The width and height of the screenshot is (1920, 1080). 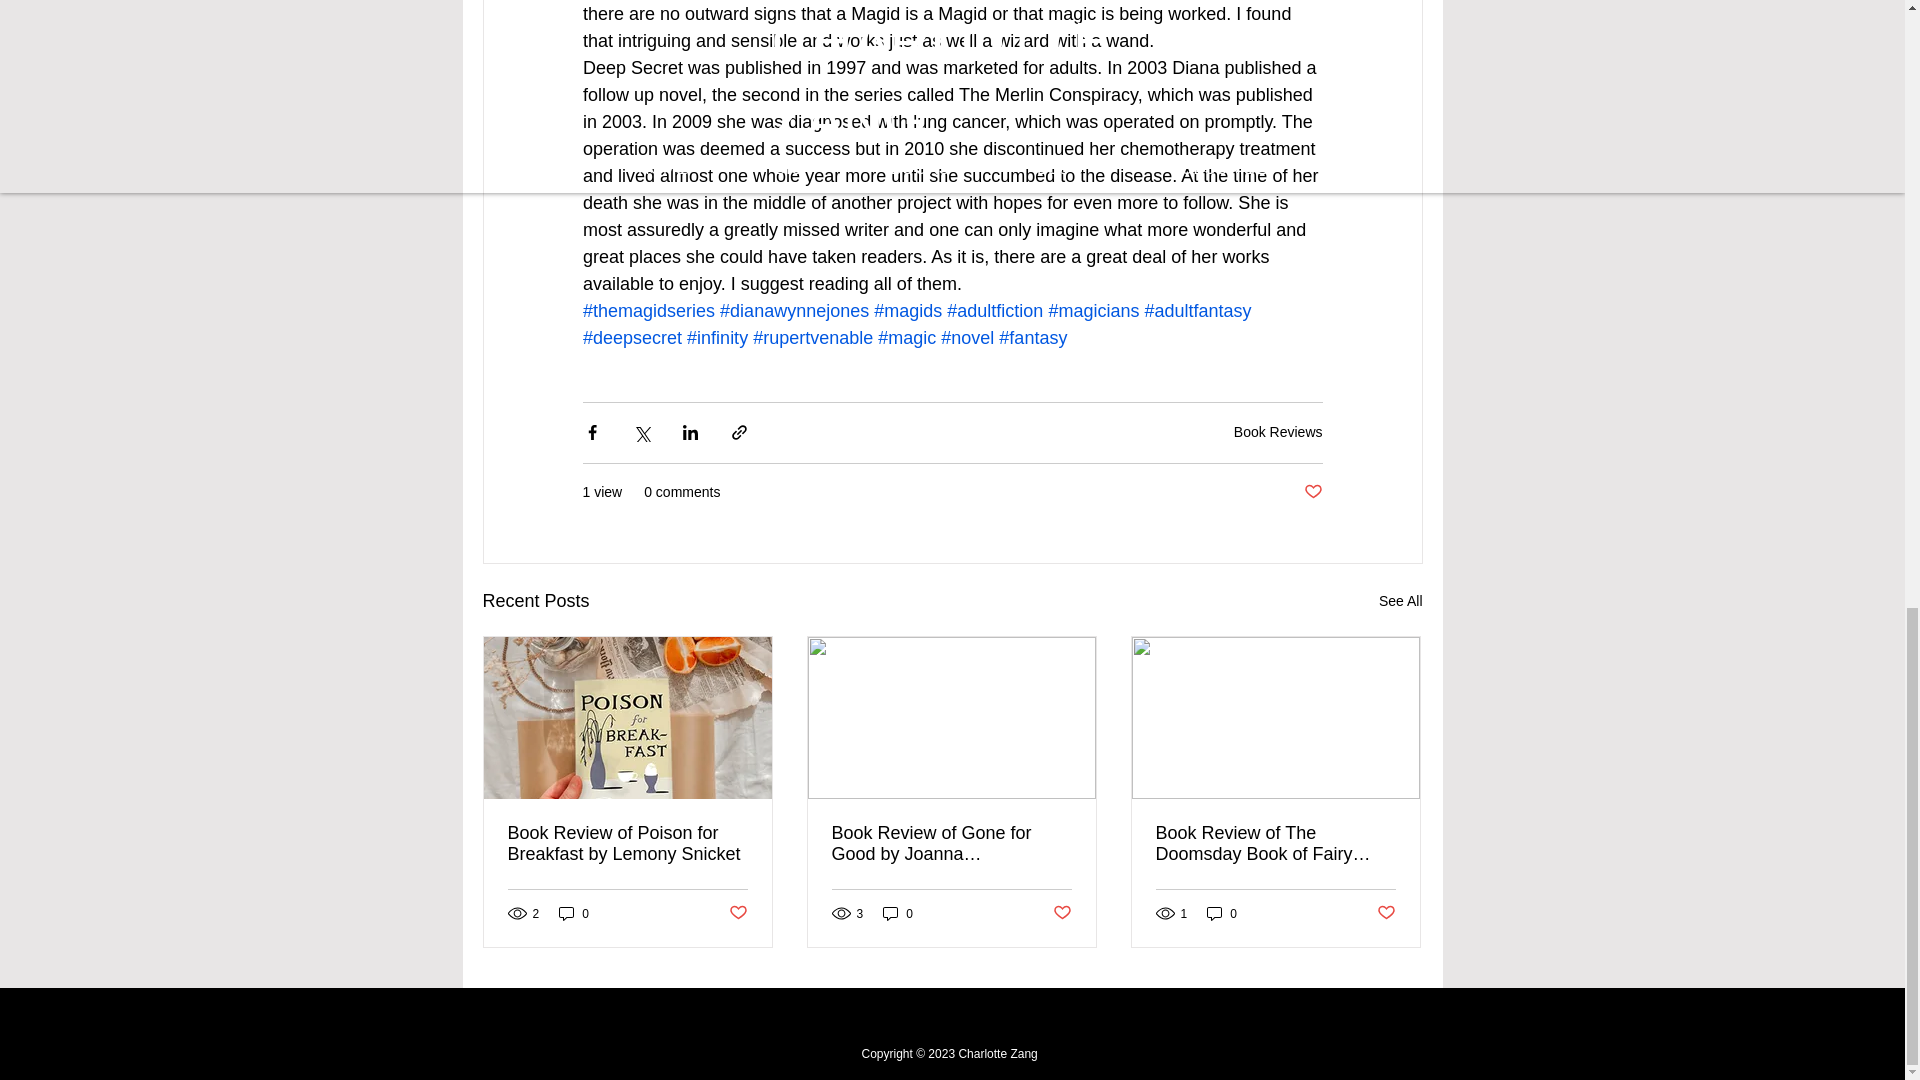 What do you see at coordinates (574, 913) in the screenshot?
I see `0` at bounding box center [574, 913].